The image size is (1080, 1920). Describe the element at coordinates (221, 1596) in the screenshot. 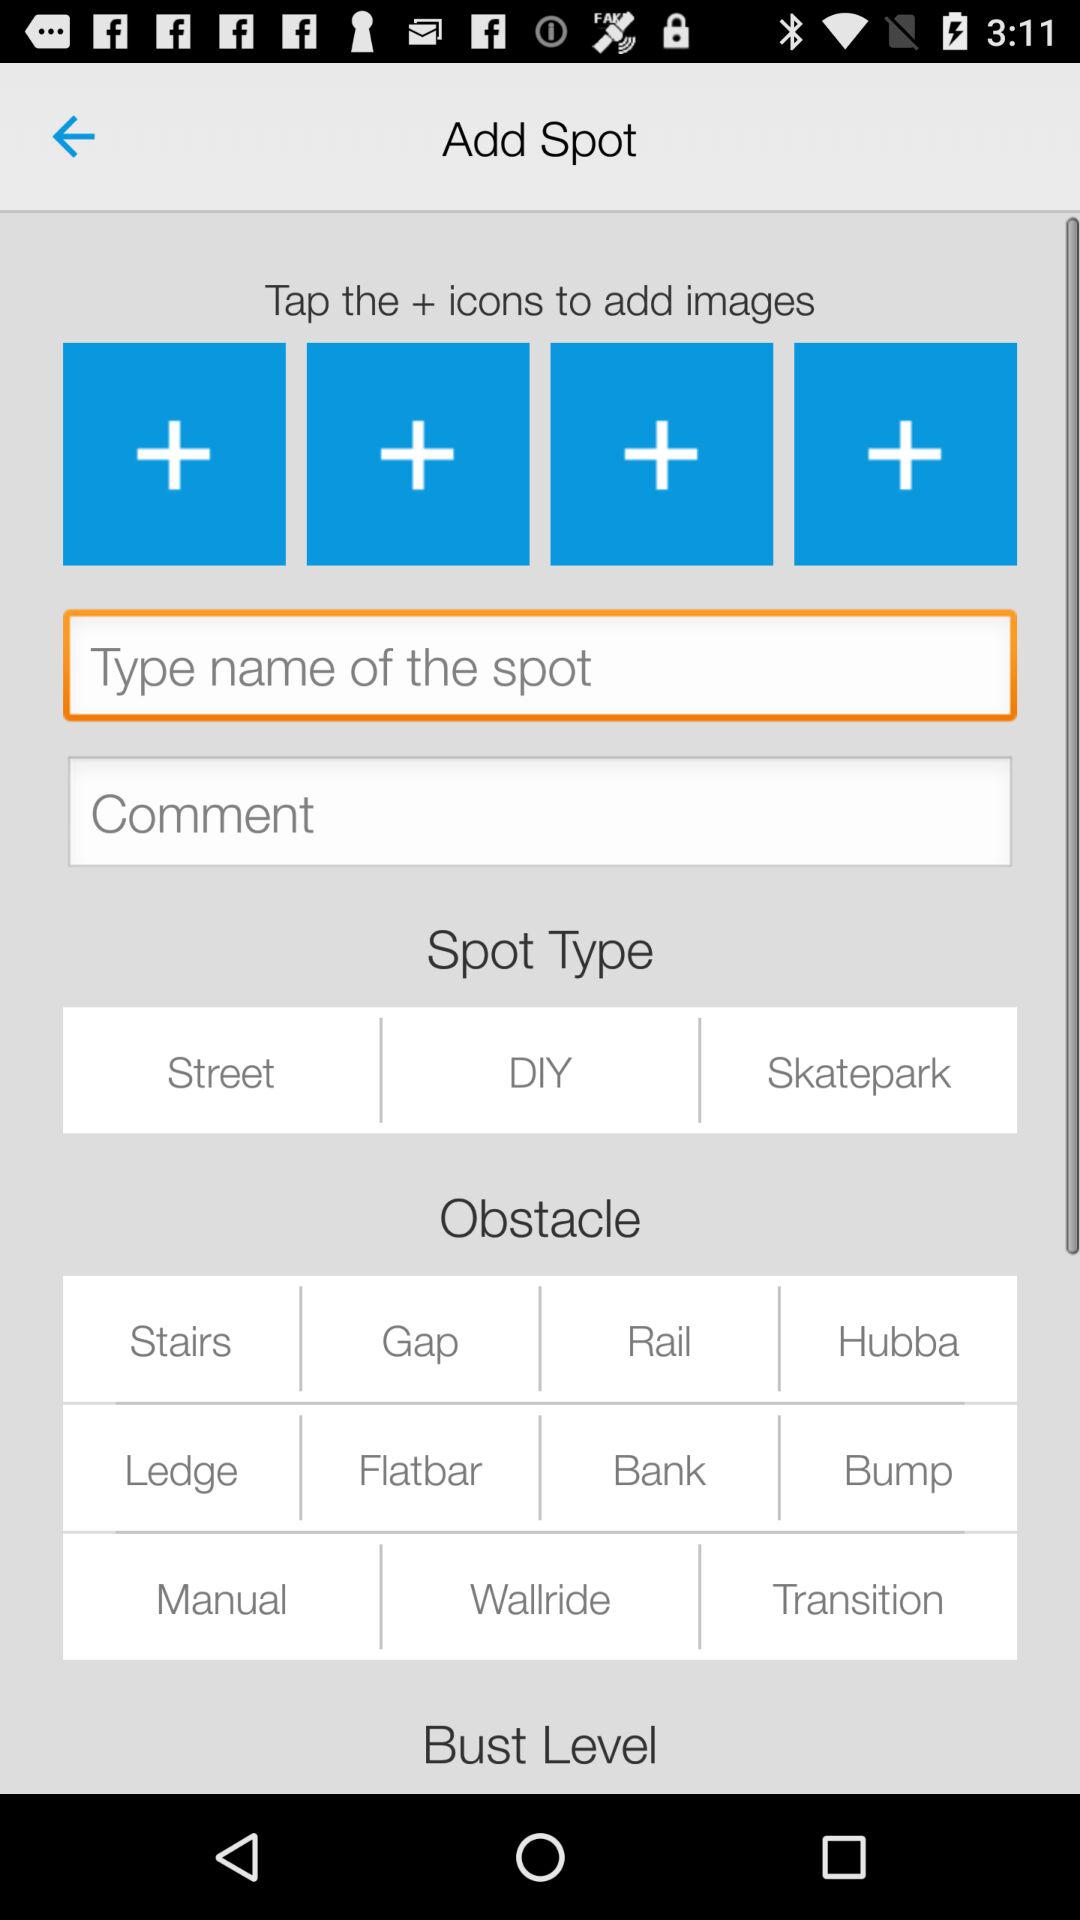

I see `flip to manual item` at that location.